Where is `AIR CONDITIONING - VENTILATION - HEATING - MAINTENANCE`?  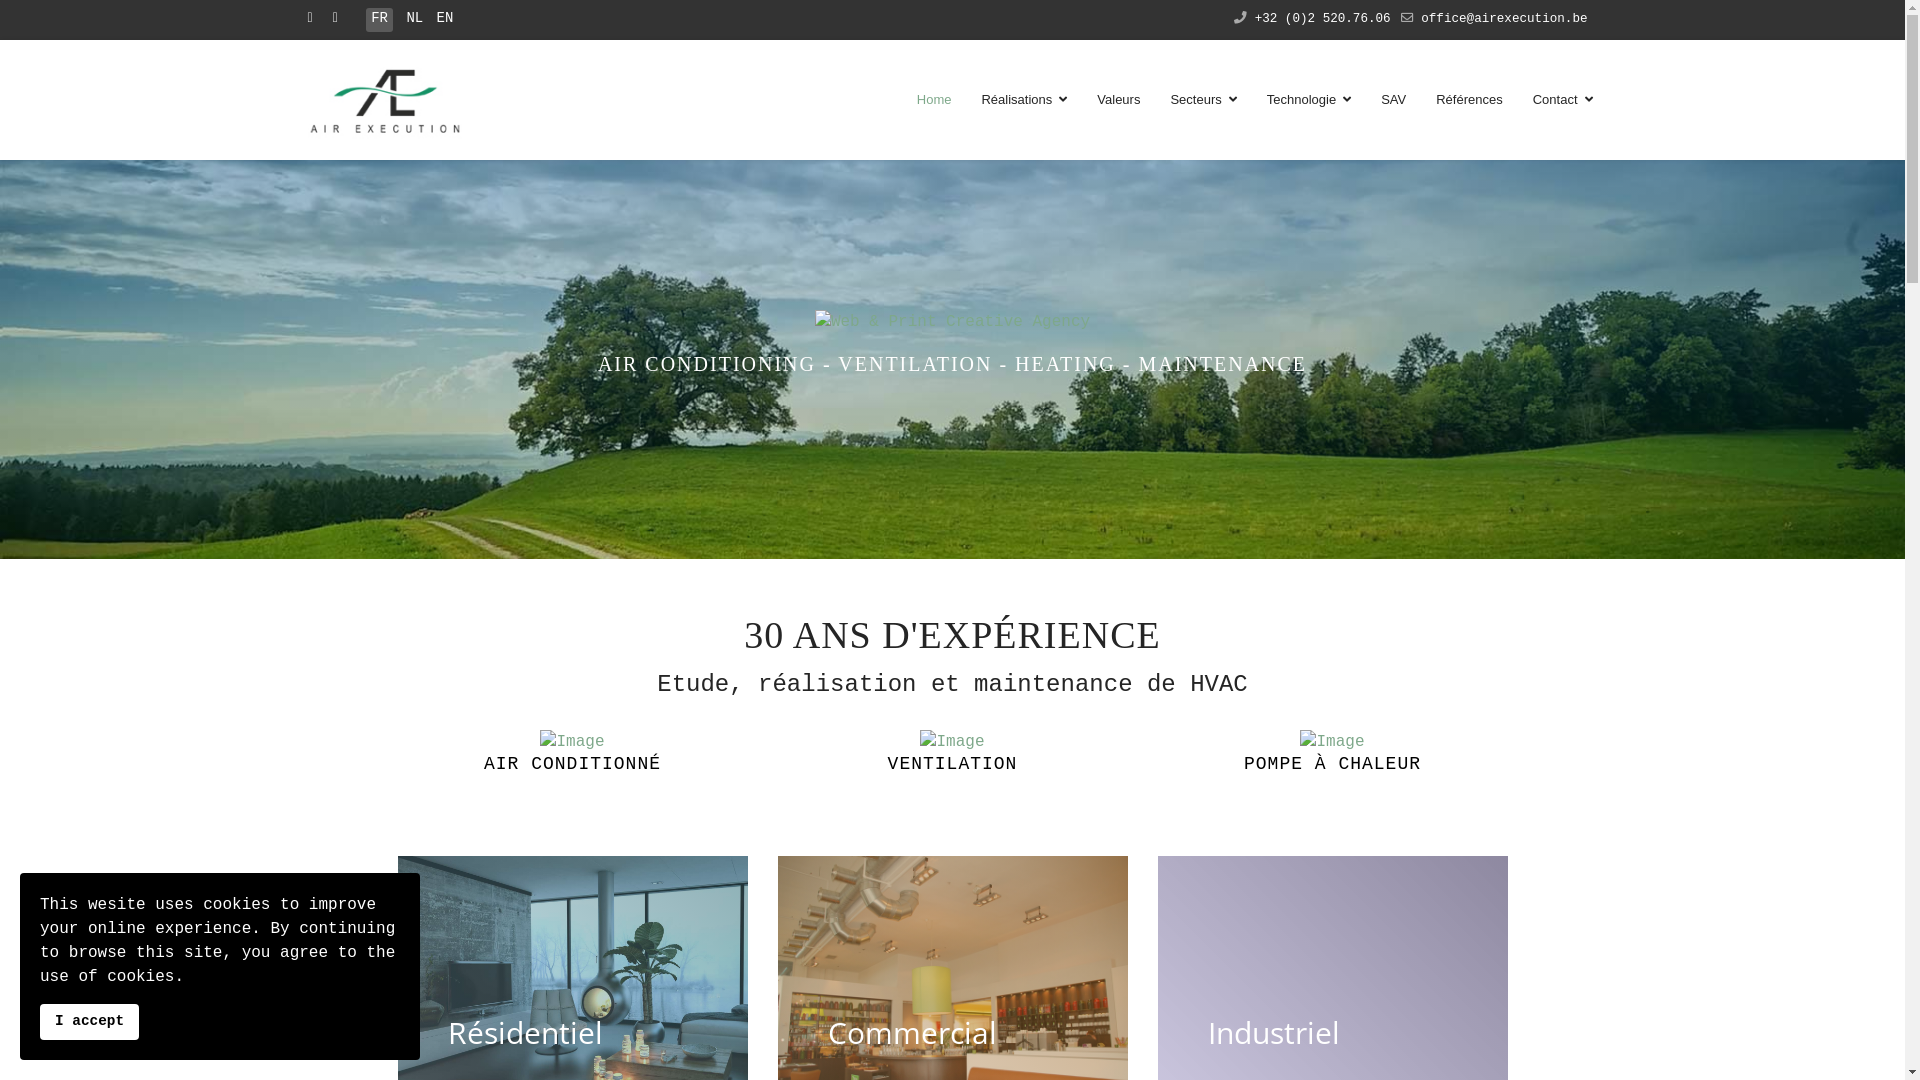
AIR CONDITIONING - VENTILATION - HEATING - MAINTENANCE is located at coordinates (952, 322).